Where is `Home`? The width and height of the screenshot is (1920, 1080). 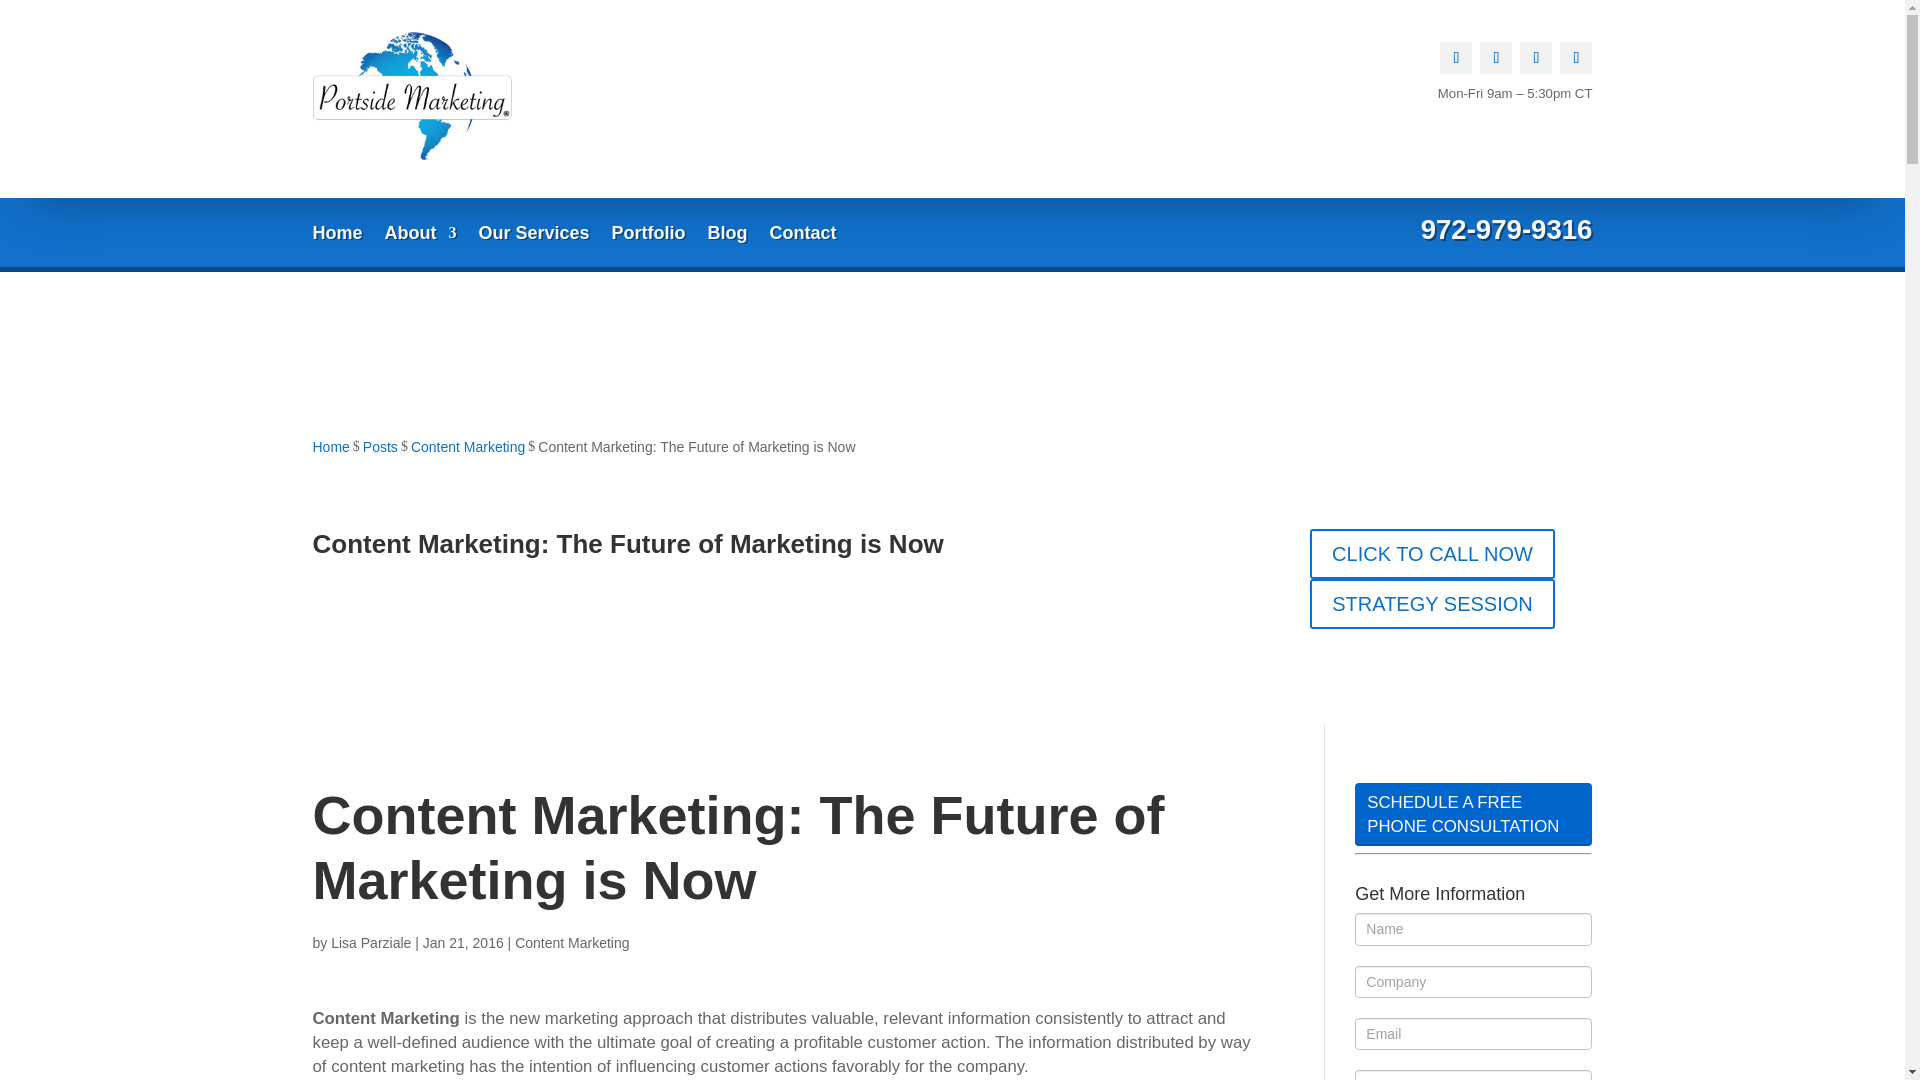 Home is located at coordinates (336, 236).